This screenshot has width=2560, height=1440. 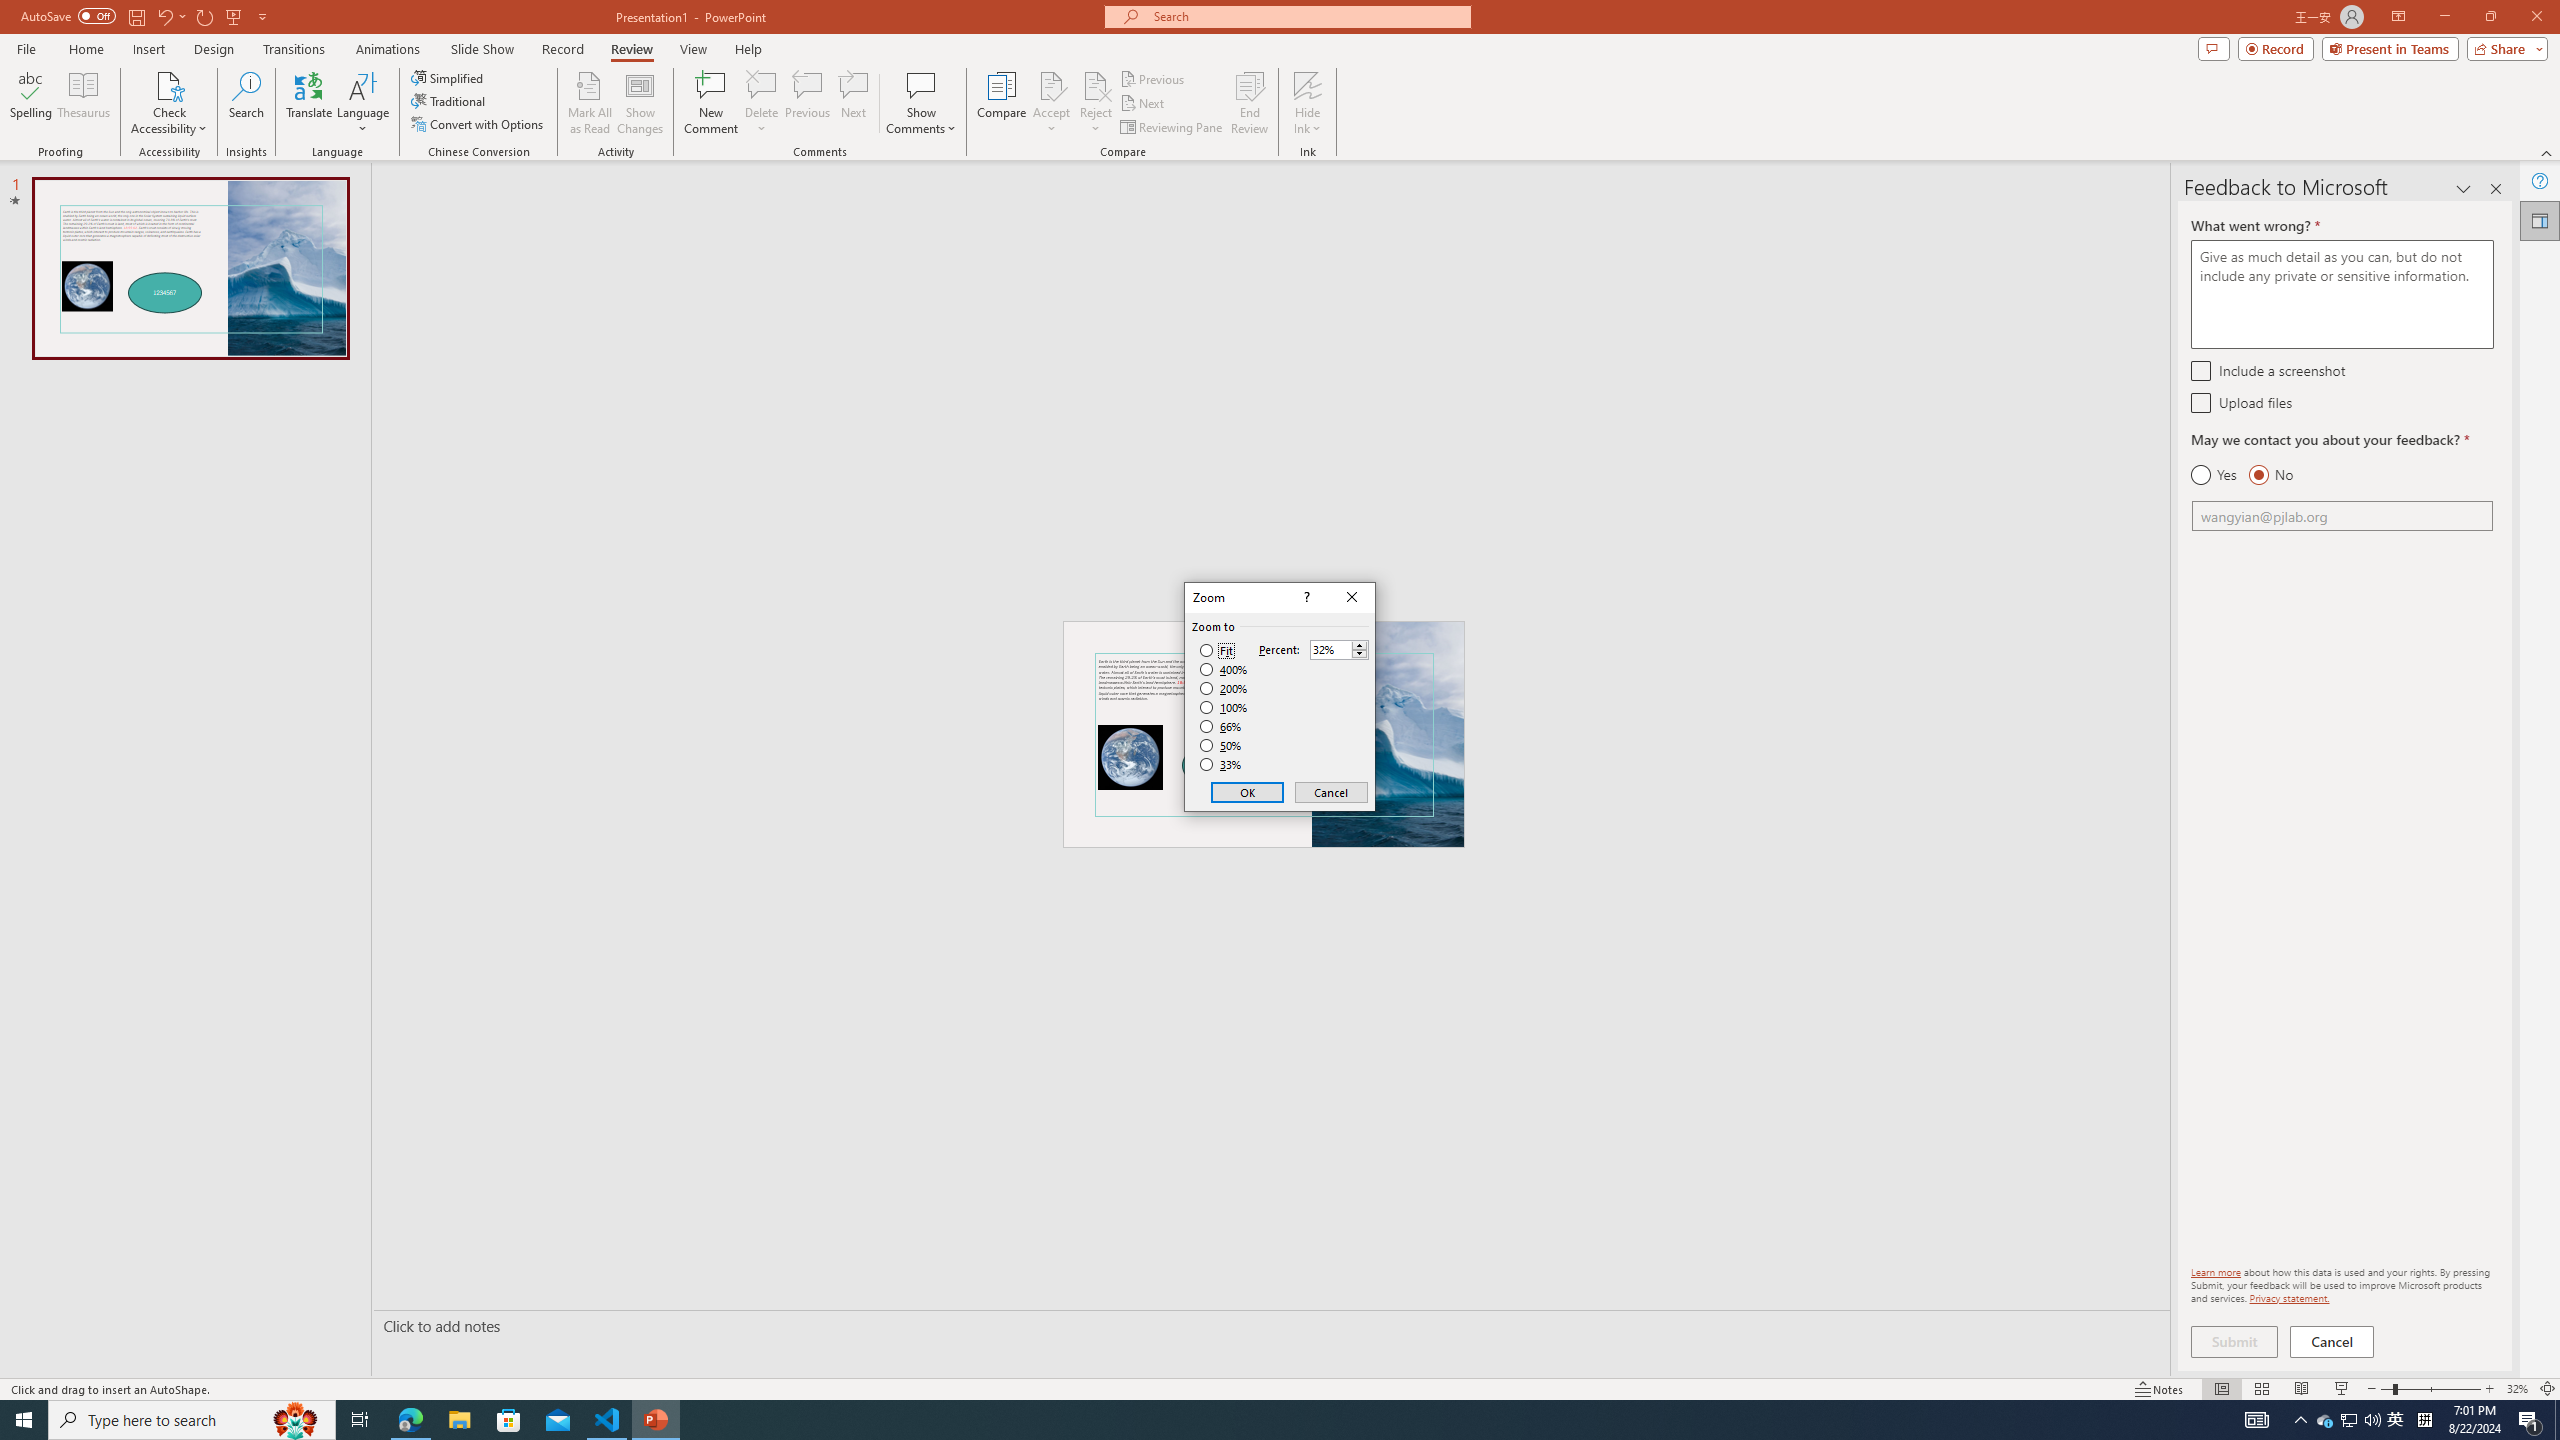 What do you see at coordinates (2530, 1420) in the screenshot?
I see `Action Center, 1 new notification` at bounding box center [2530, 1420].